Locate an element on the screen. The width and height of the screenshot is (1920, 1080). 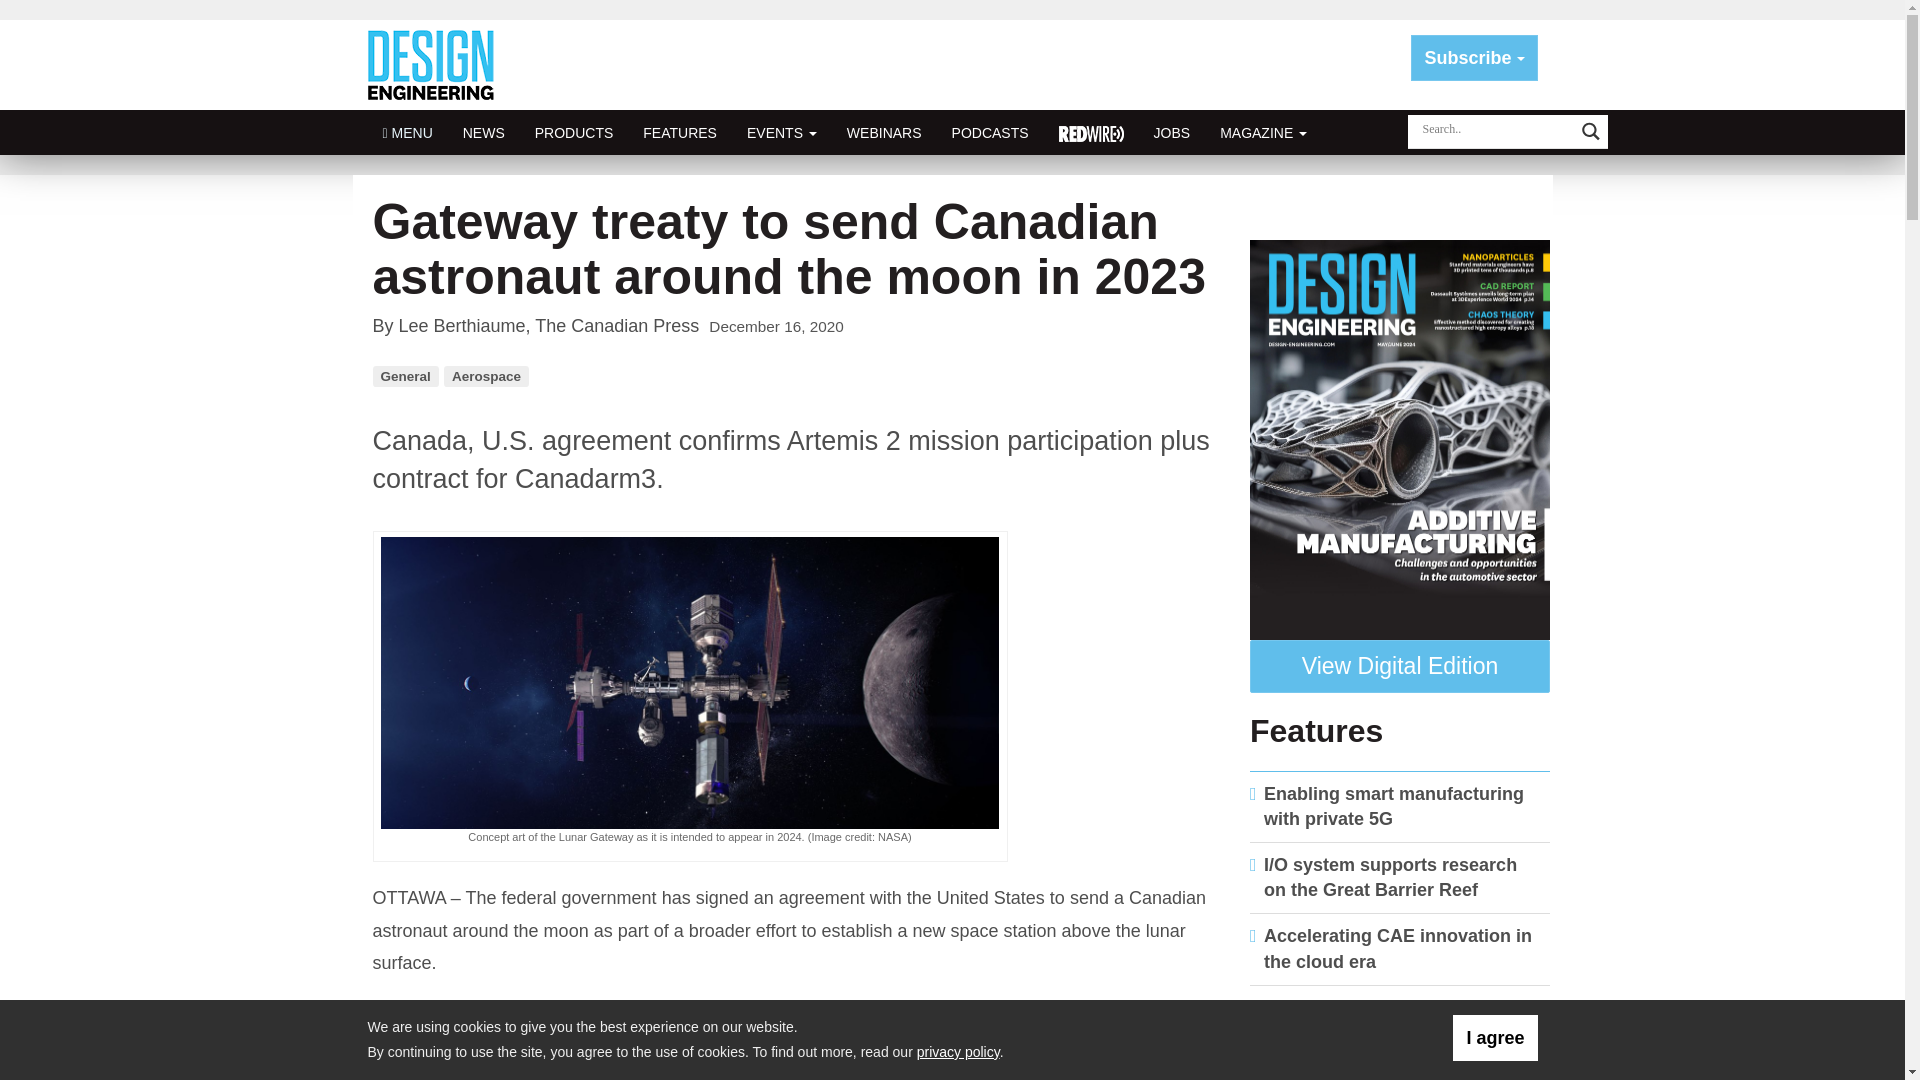
MAGAZINE is located at coordinates (1264, 132).